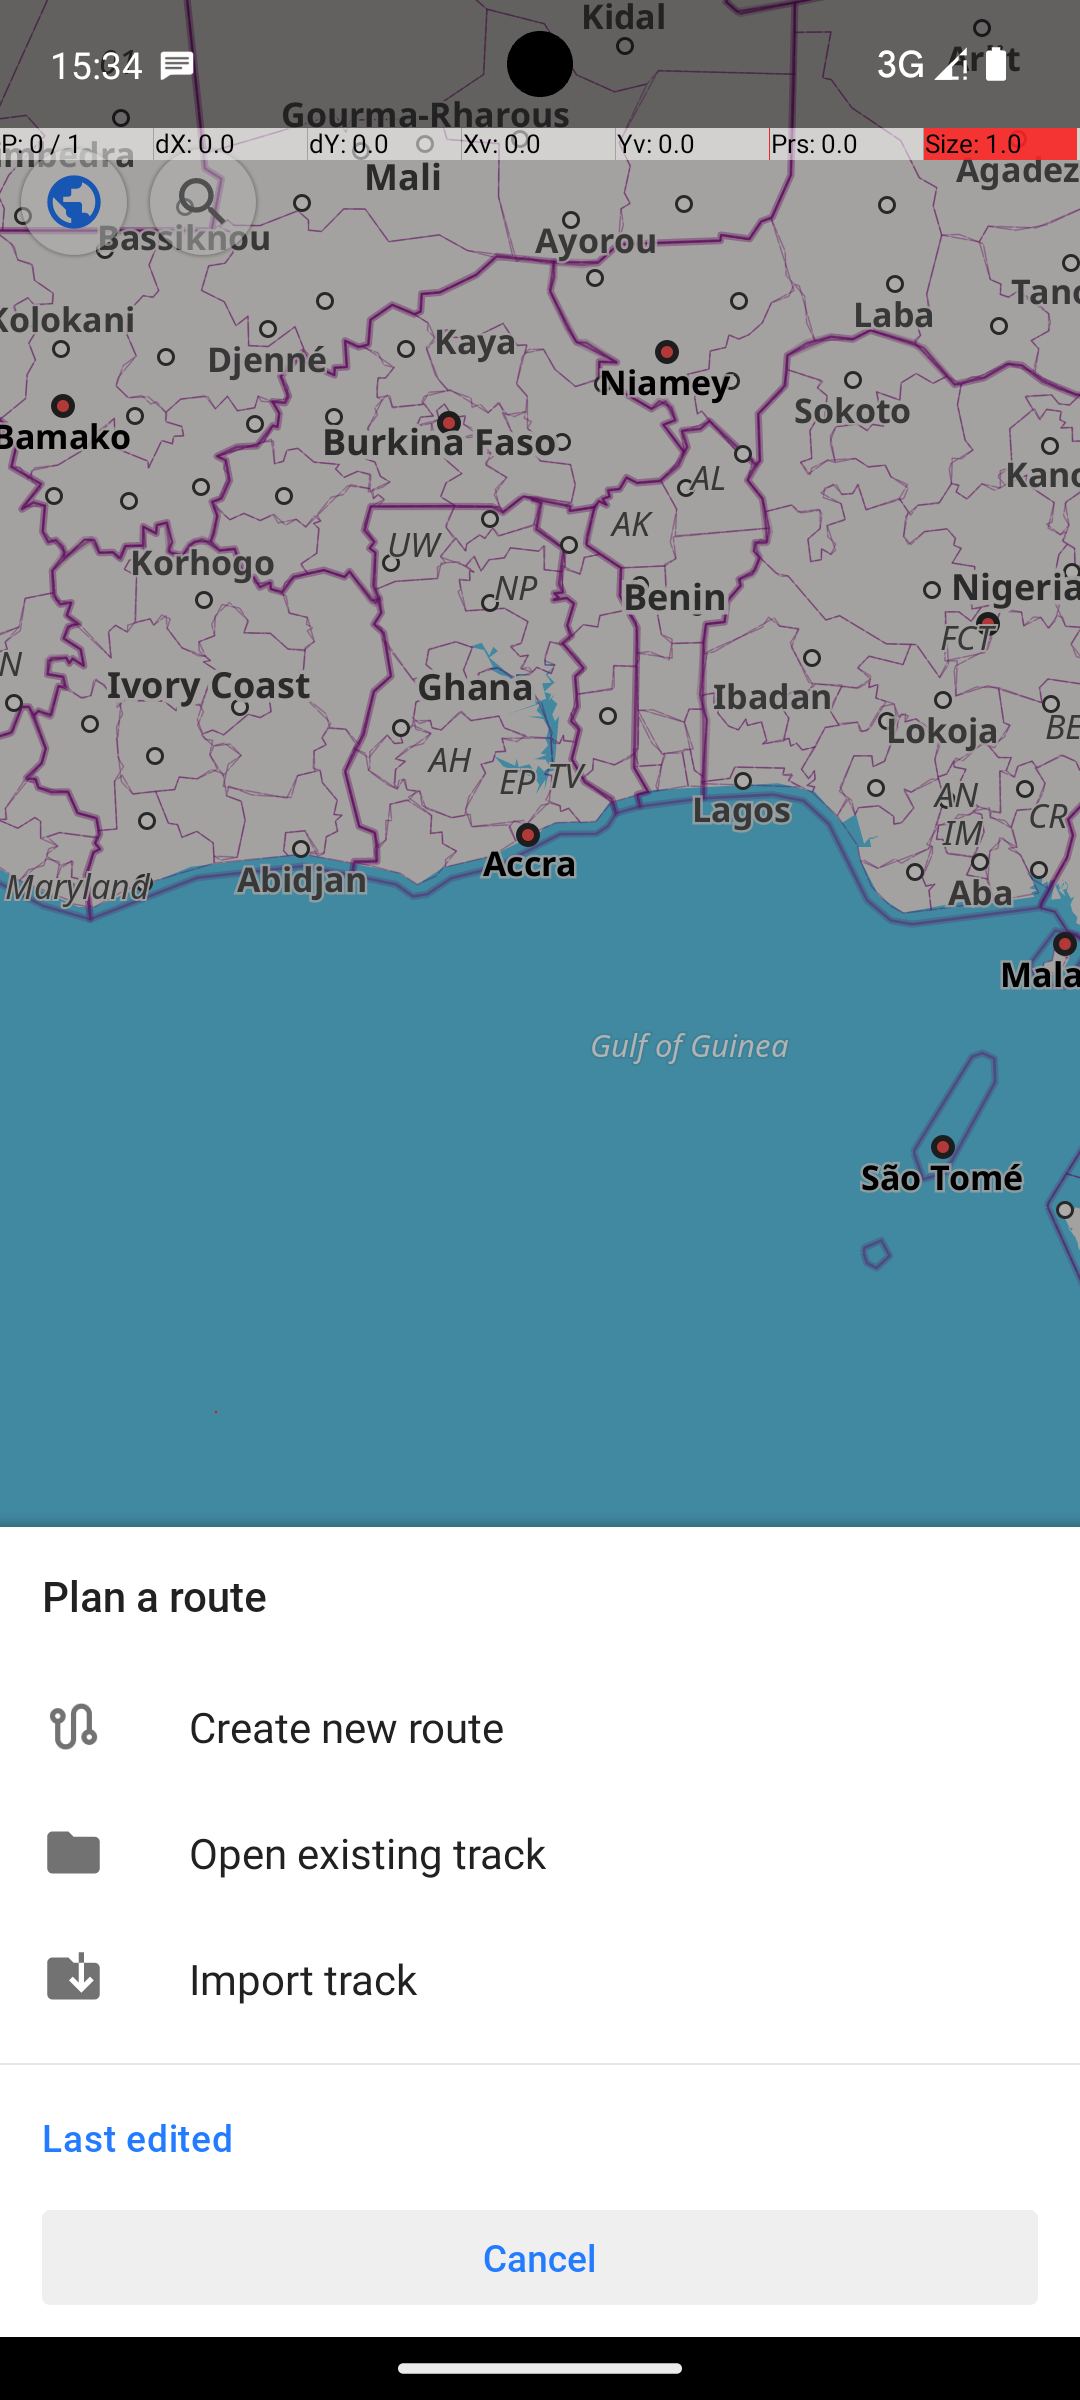 The height and width of the screenshot is (2400, 1080). Describe the element at coordinates (614, 1978) in the screenshot. I see `Import track` at that location.